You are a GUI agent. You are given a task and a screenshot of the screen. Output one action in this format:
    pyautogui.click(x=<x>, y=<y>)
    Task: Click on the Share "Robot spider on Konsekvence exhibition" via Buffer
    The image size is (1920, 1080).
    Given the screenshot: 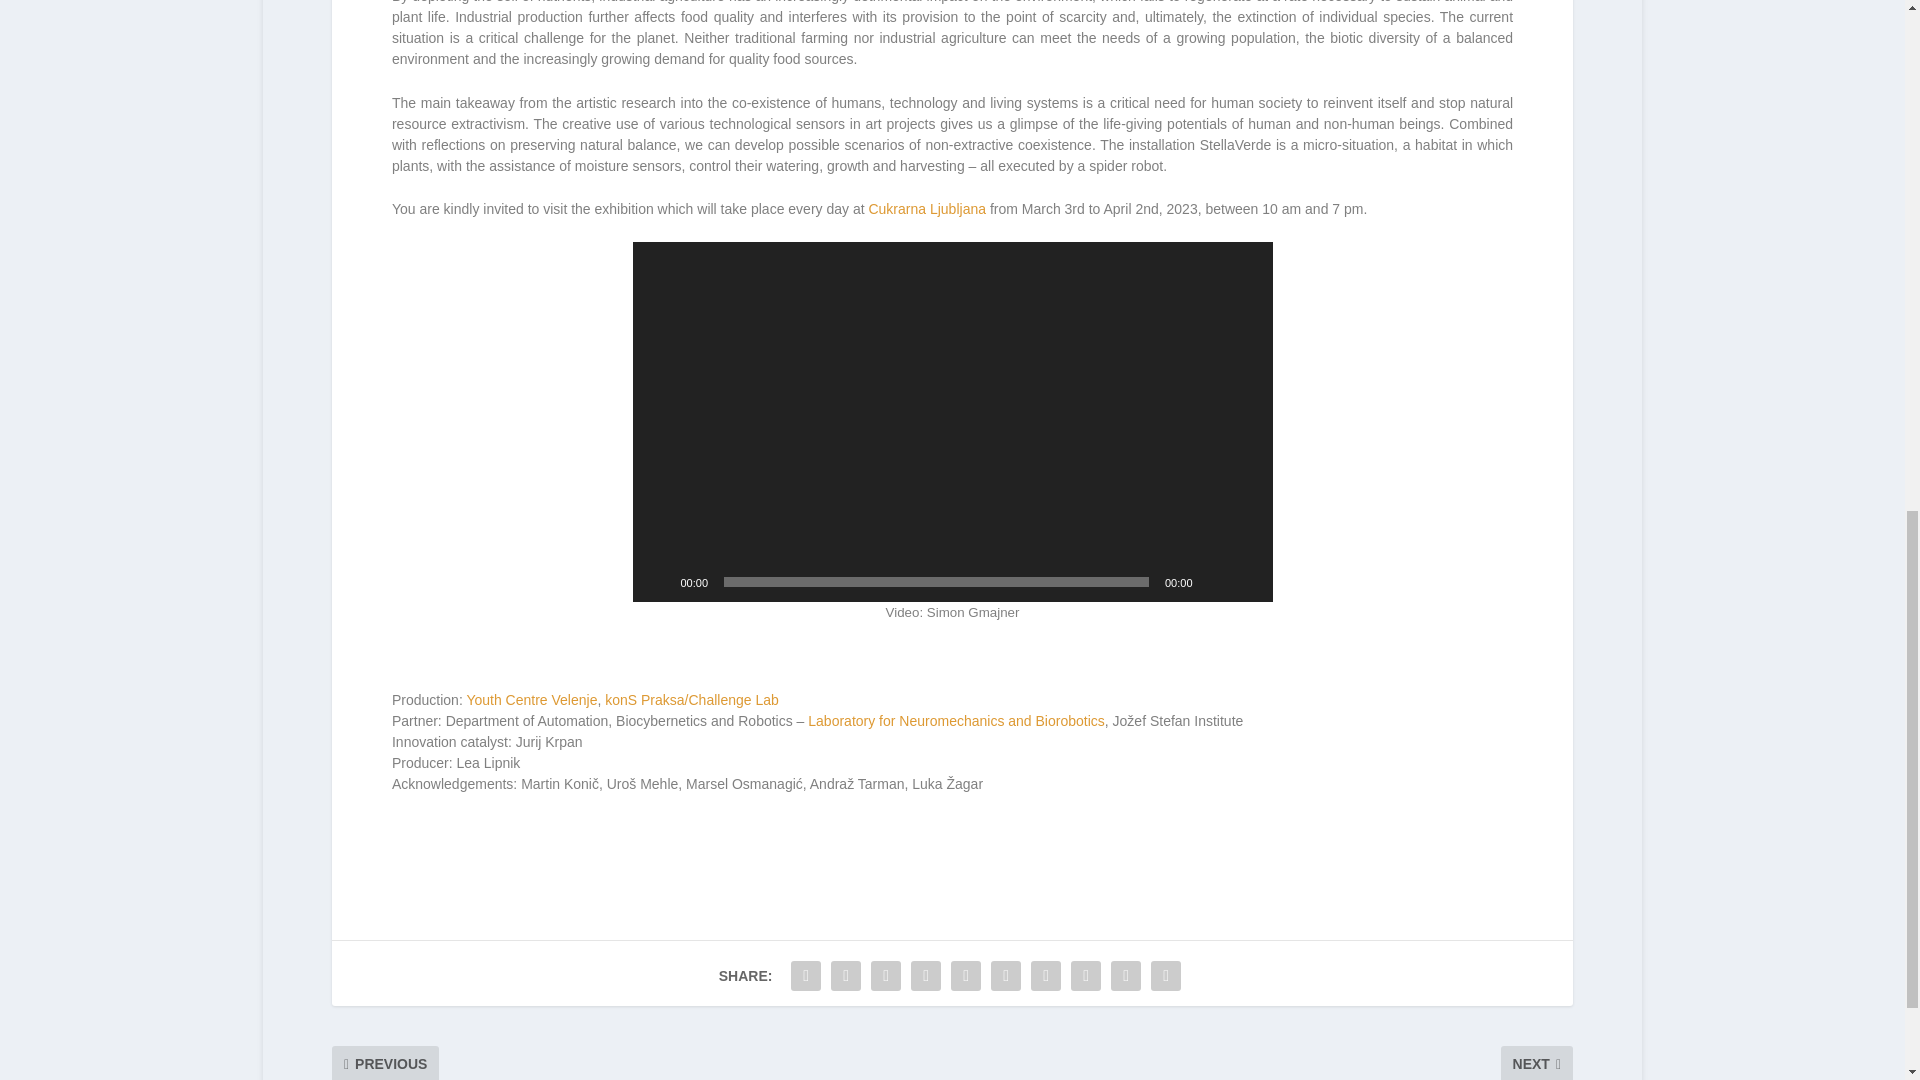 What is the action you would take?
    pyautogui.click(x=1045, y=975)
    